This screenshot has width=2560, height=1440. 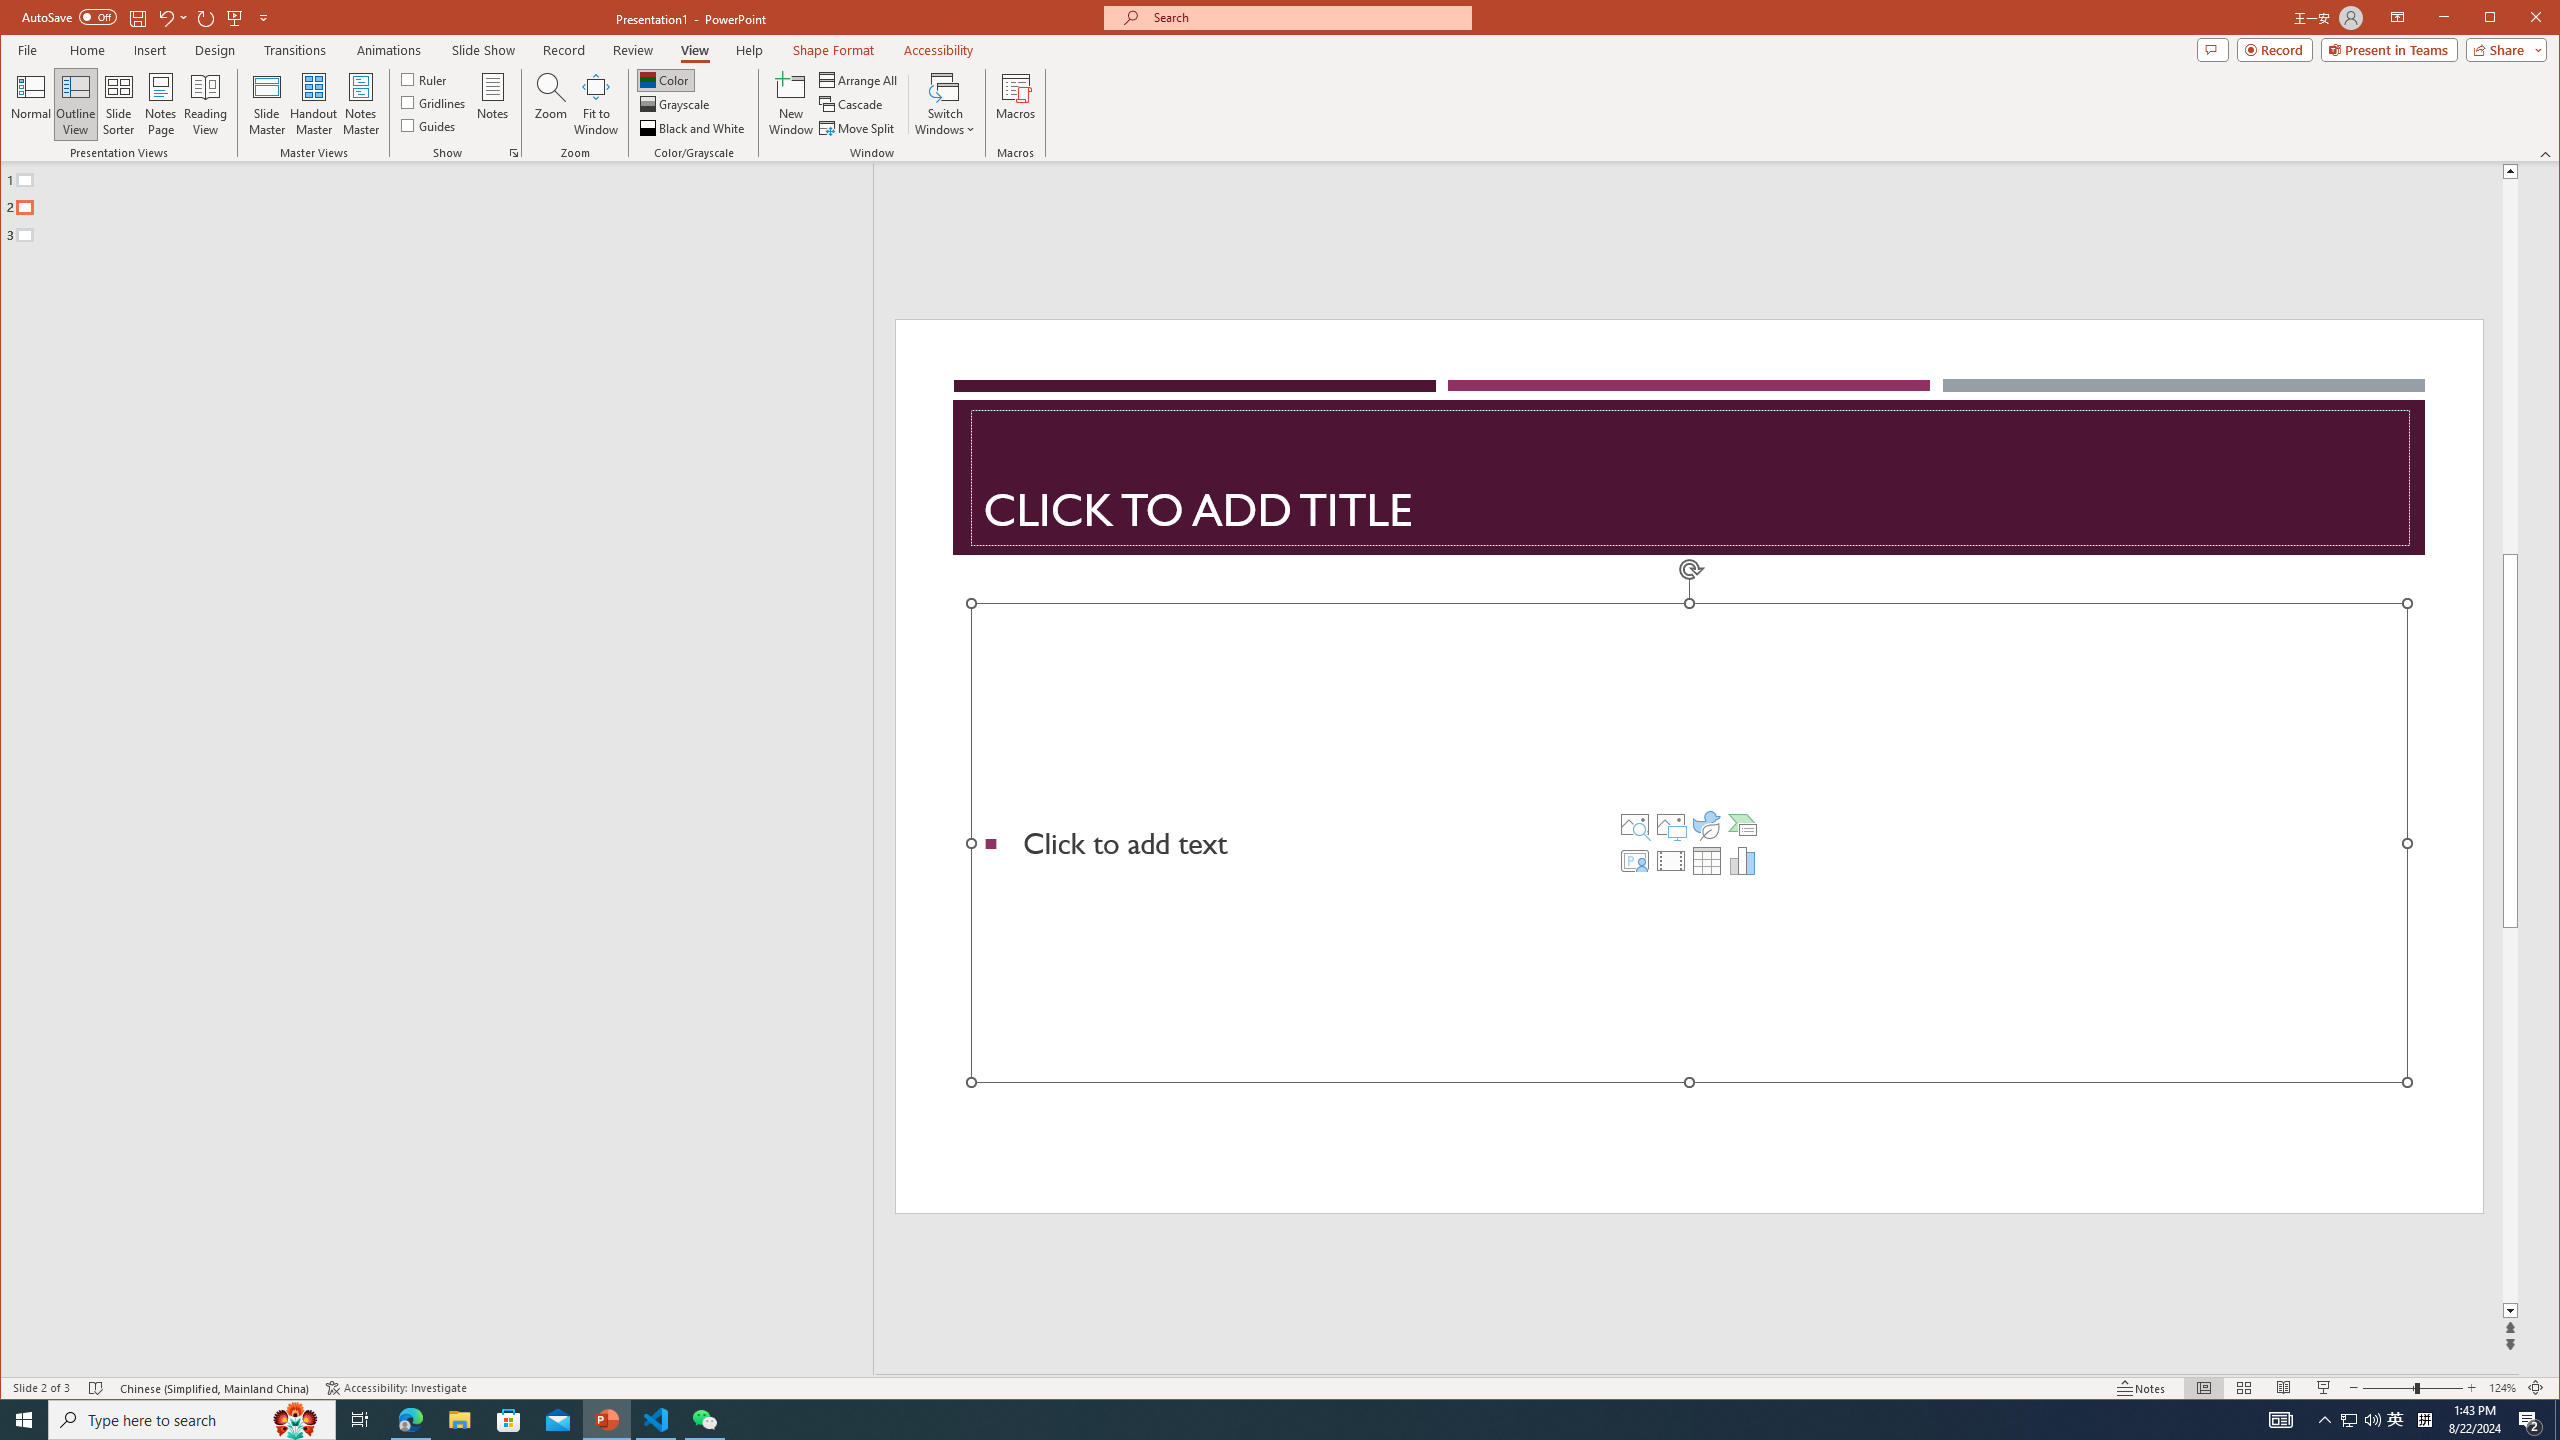 What do you see at coordinates (172, 17) in the screenshot?
I see `Undo` at bounding box center [172, 17].